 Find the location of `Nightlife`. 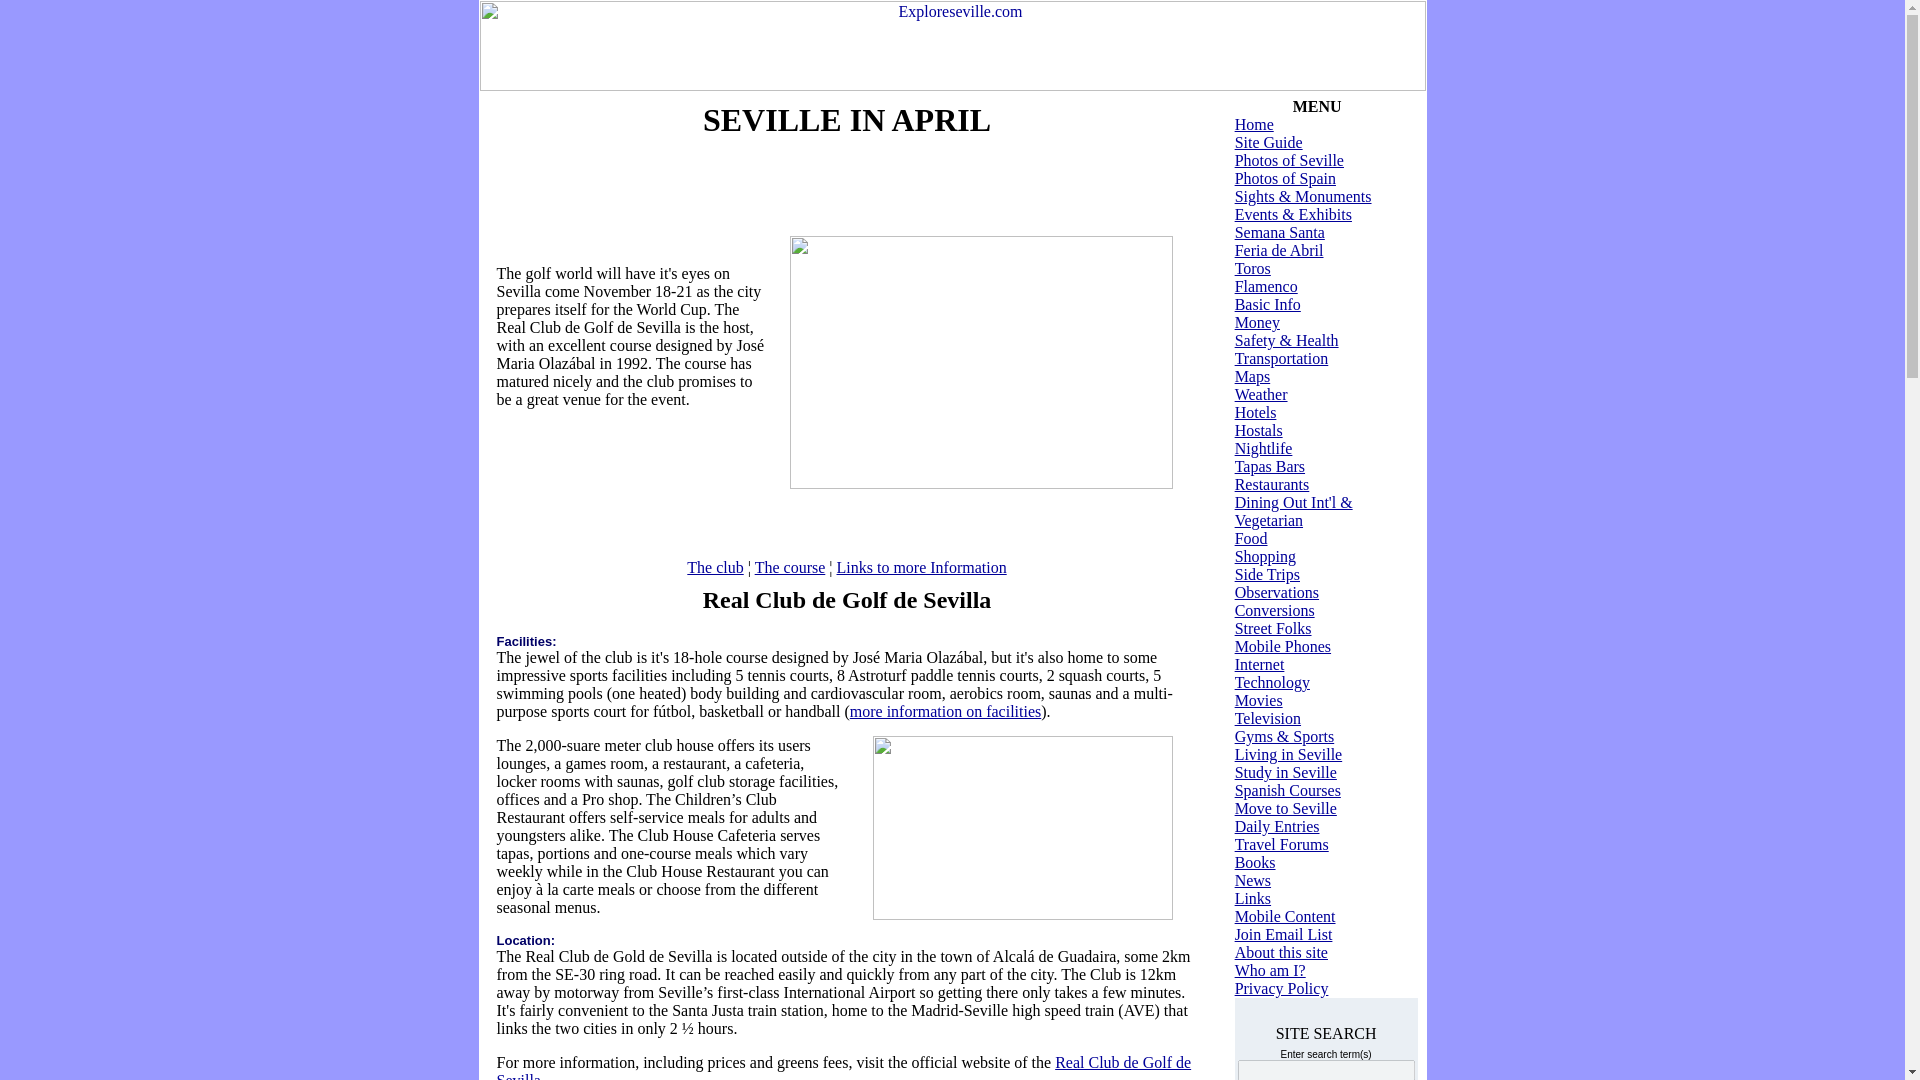

Nightlife is located at coordinates (1263, 448).